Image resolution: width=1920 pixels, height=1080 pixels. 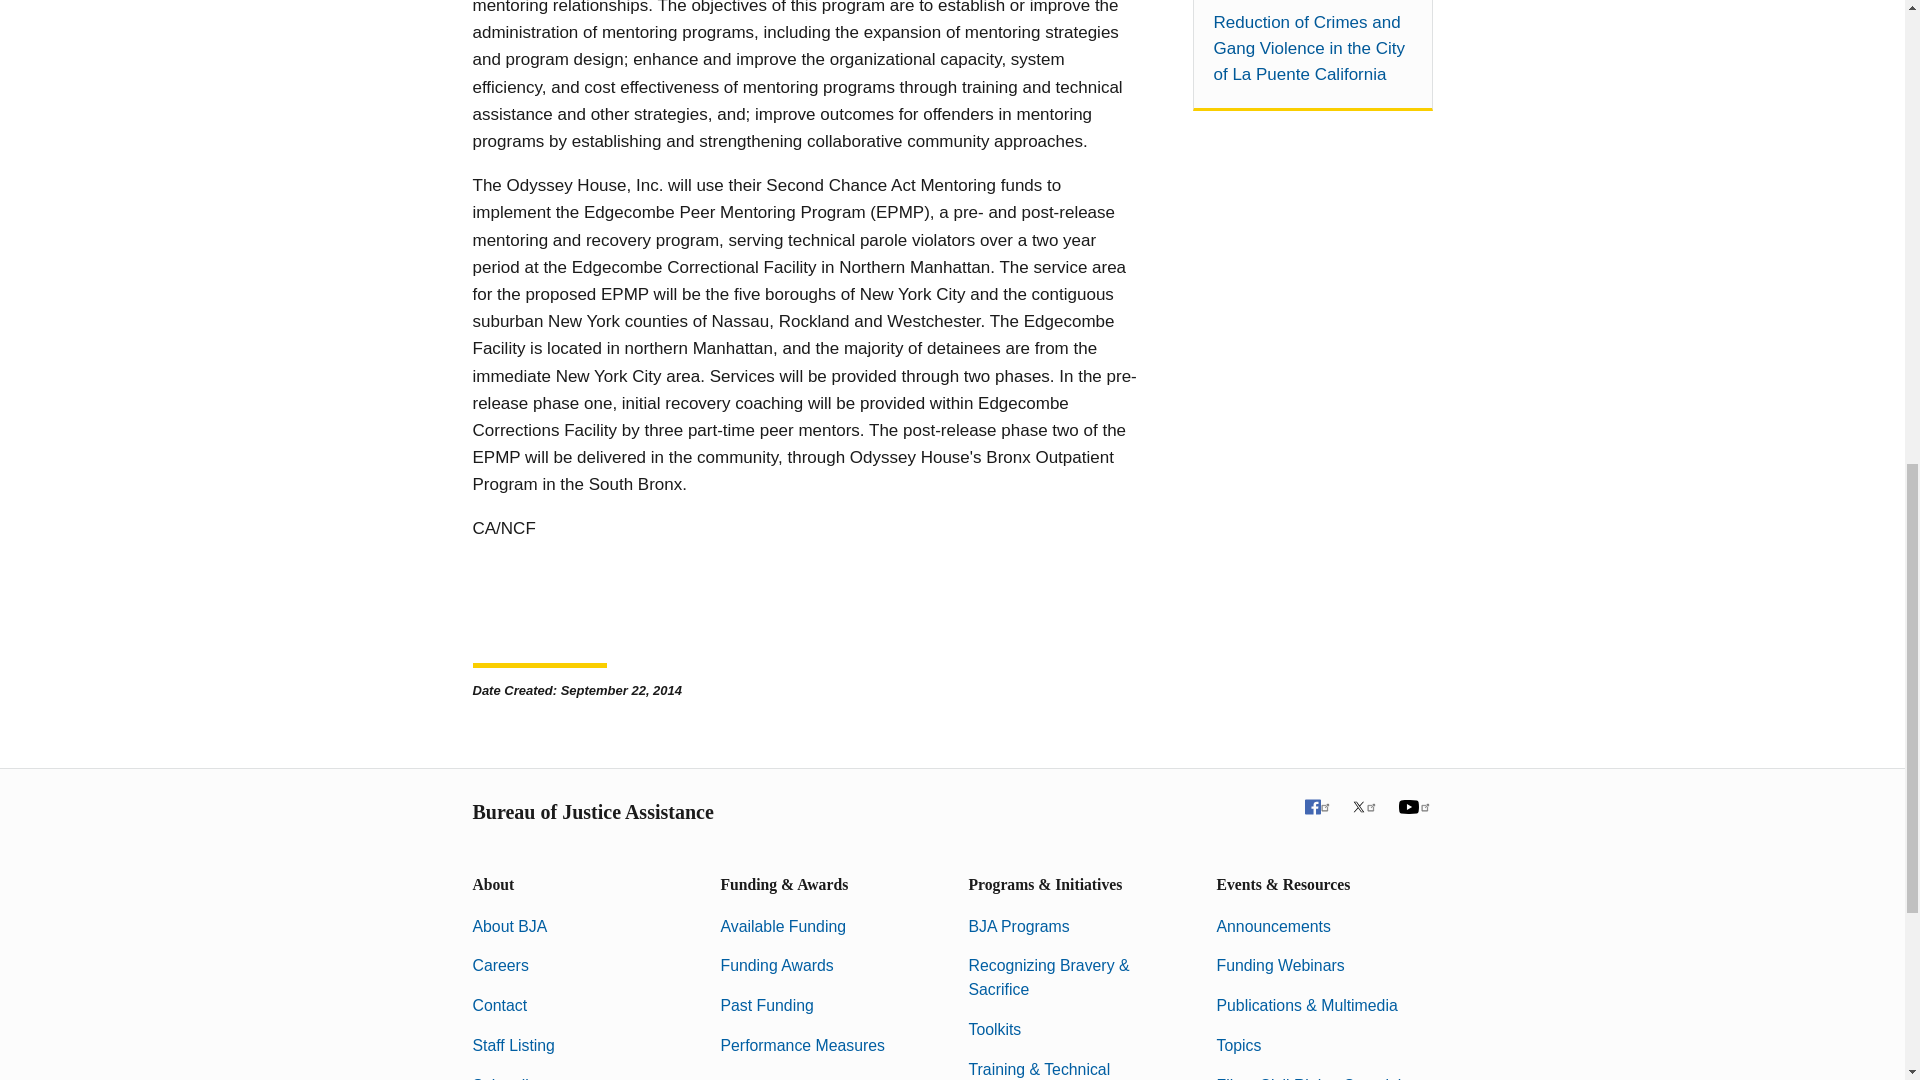 What do you see at coordinates (506, 1078) in the screenshot?
I see `Subscribe` at bounding box center [506, 1078].